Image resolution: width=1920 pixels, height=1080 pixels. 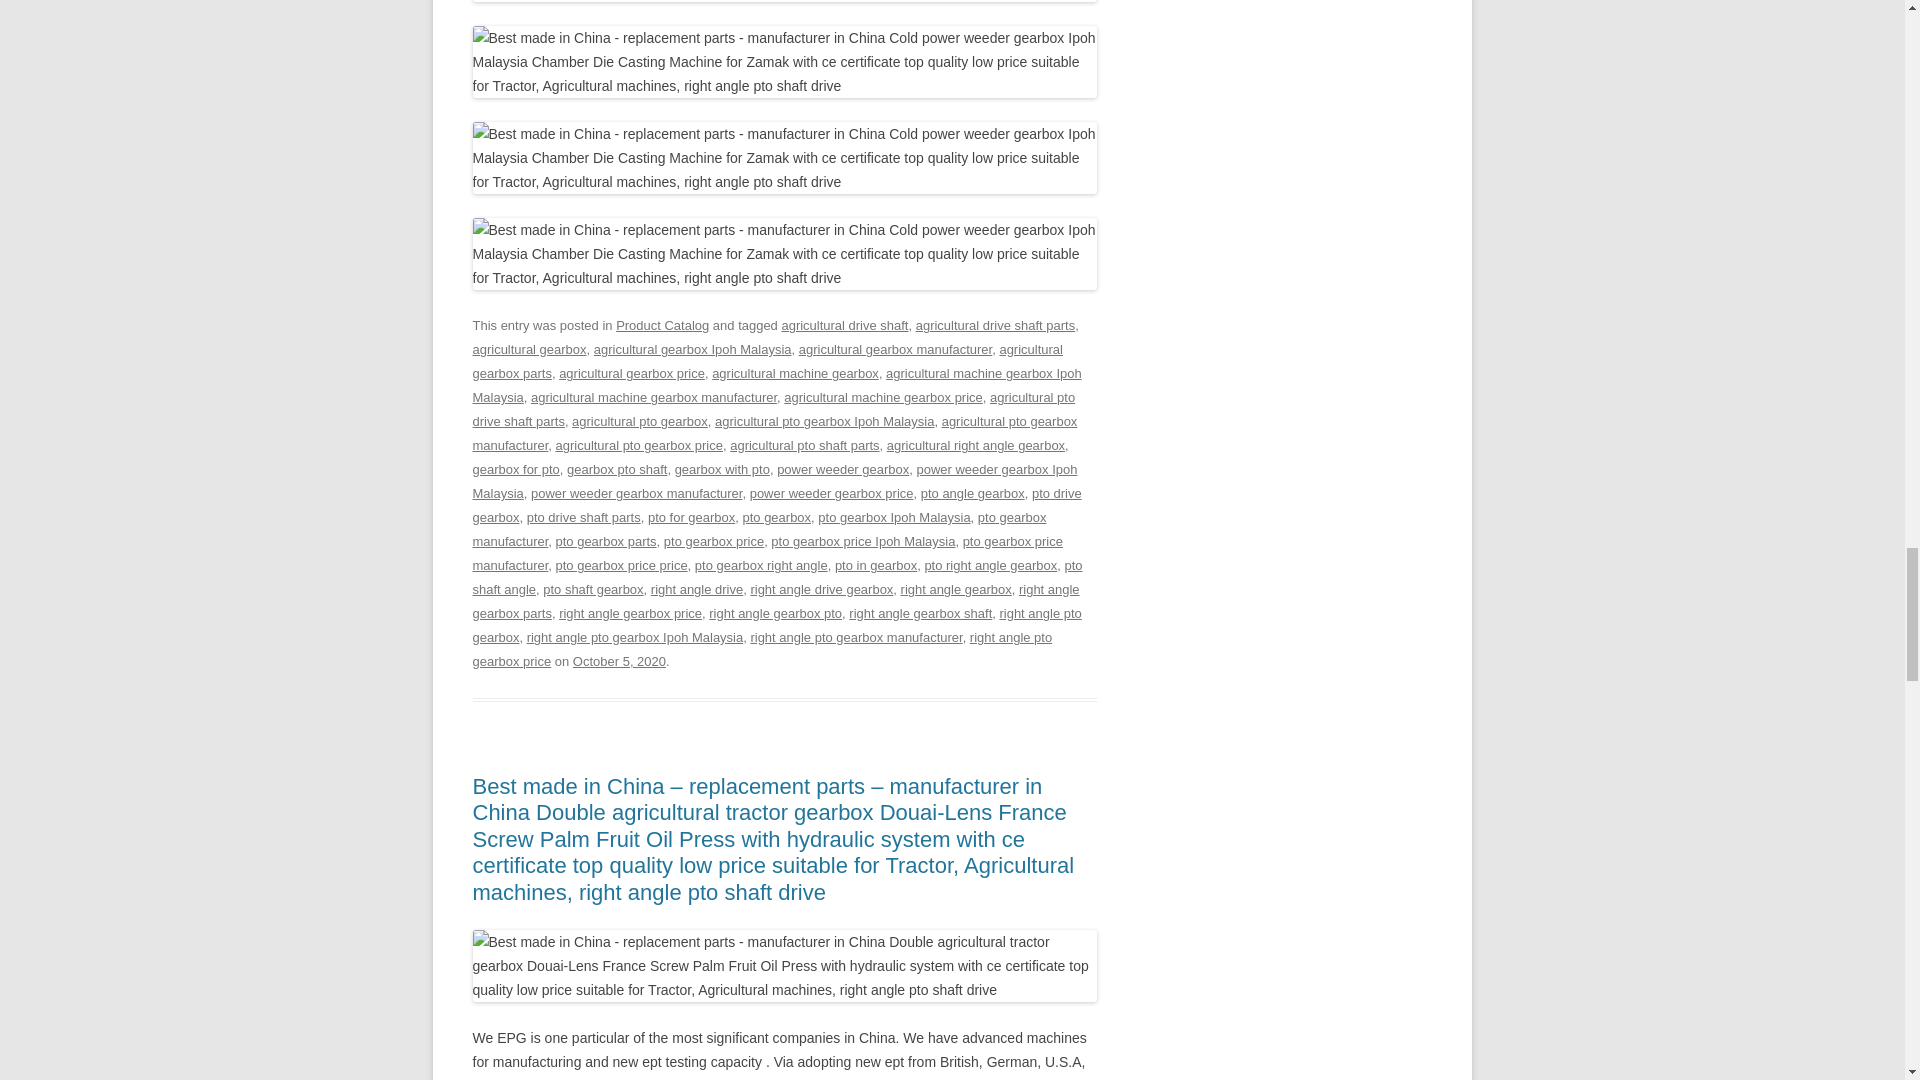 What do you see at coordinates (584, 516) in the screenshot?
I see `pto drive shaft parts` at bounding box center [584, 516].